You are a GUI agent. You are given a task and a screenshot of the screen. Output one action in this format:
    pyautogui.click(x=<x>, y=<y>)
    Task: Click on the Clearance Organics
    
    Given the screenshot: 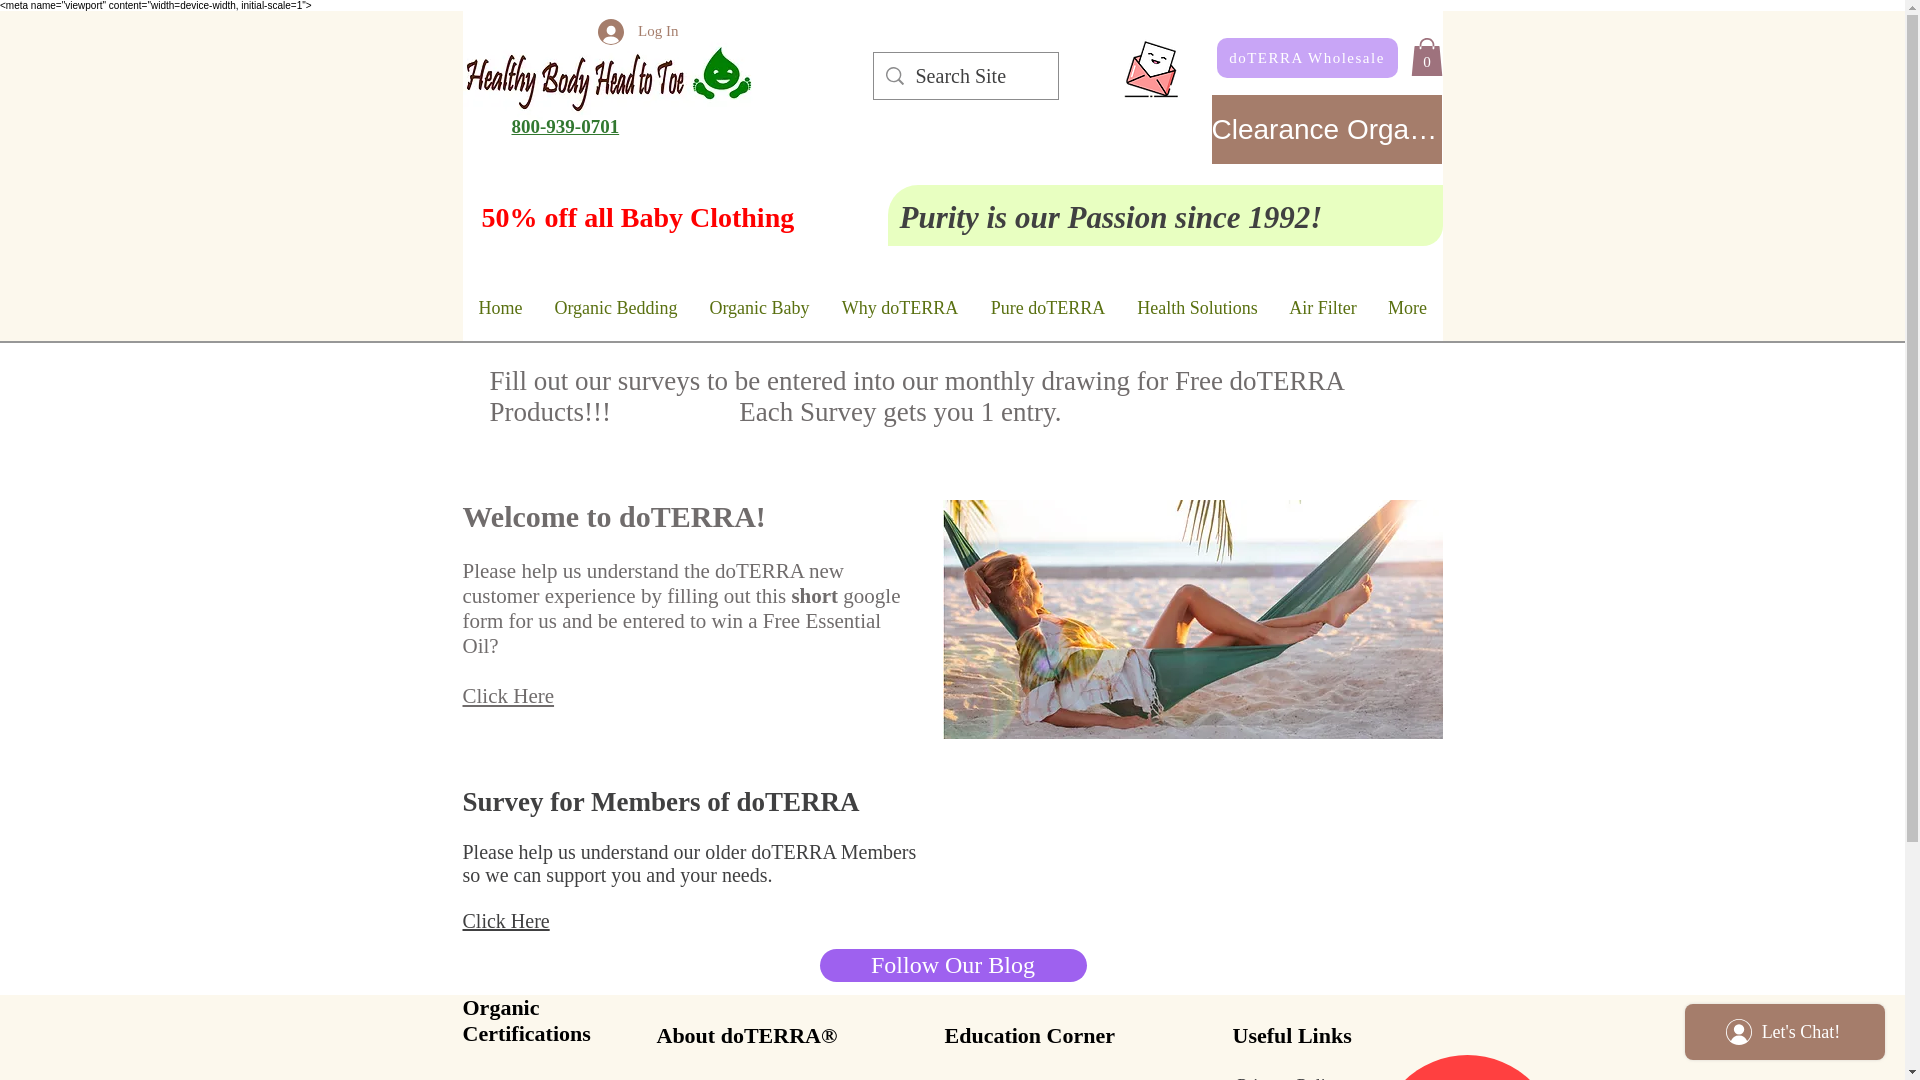 What is the action you would take?
    pyautogui.click(x=1326, y=130)
    